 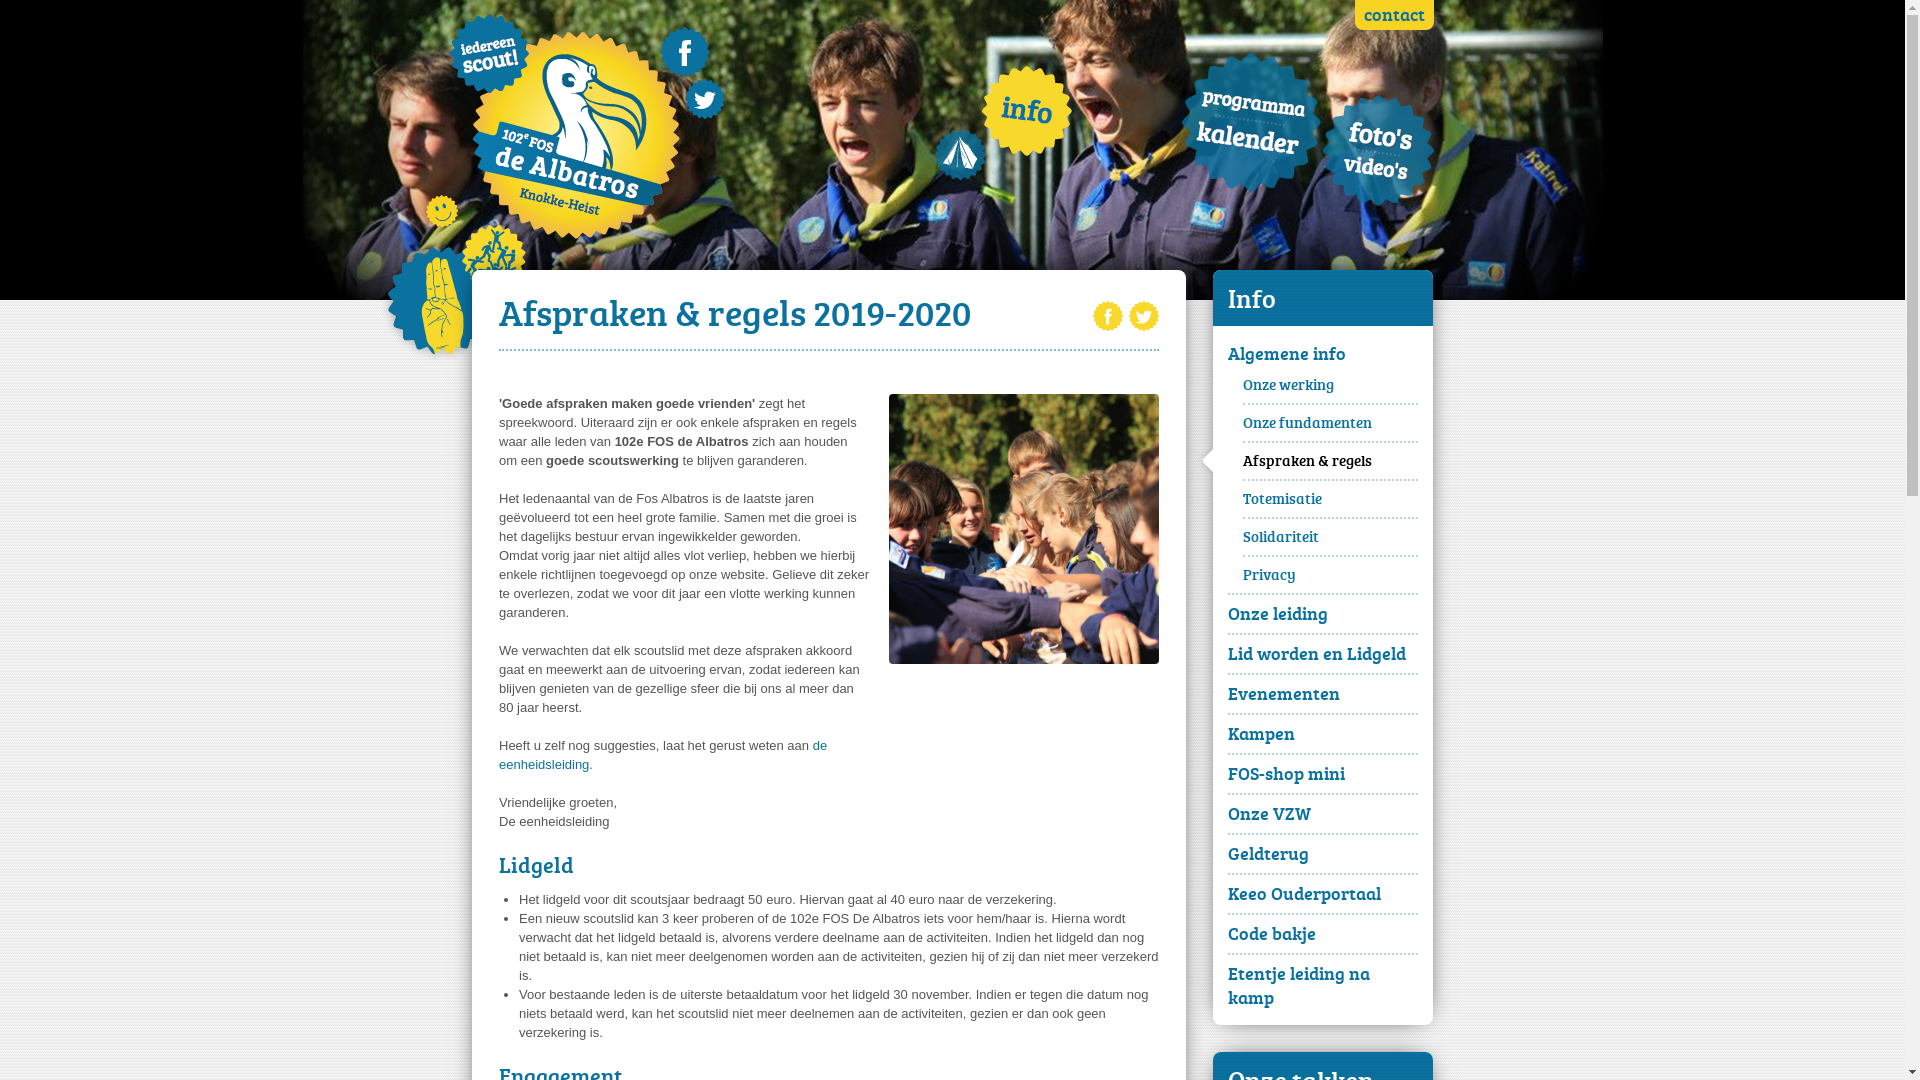 What do you see at coordinates (1330, 460) in the screenshot?
I see `Afspraken & regels
 ` at bounding box center [1330, 460].